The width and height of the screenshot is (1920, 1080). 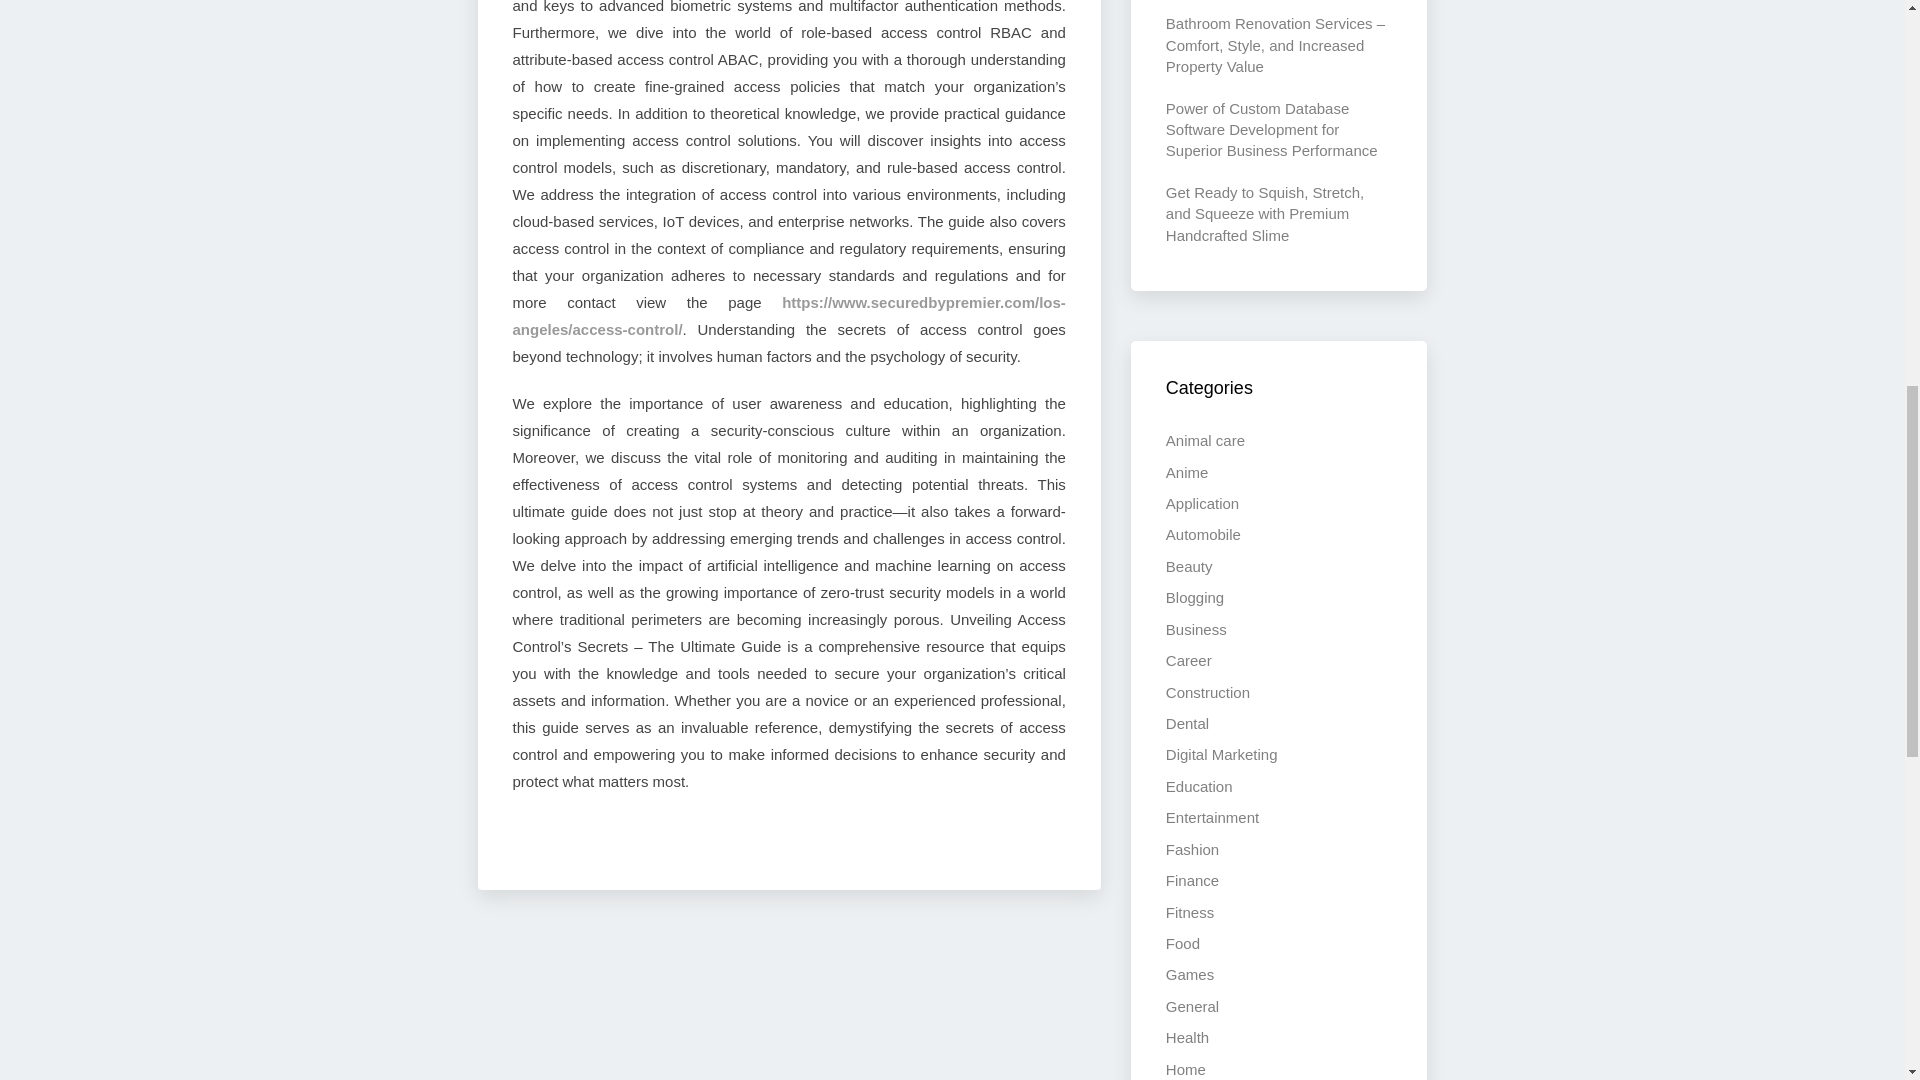 I want to click on Automobile, so click(x=1202, y=534).